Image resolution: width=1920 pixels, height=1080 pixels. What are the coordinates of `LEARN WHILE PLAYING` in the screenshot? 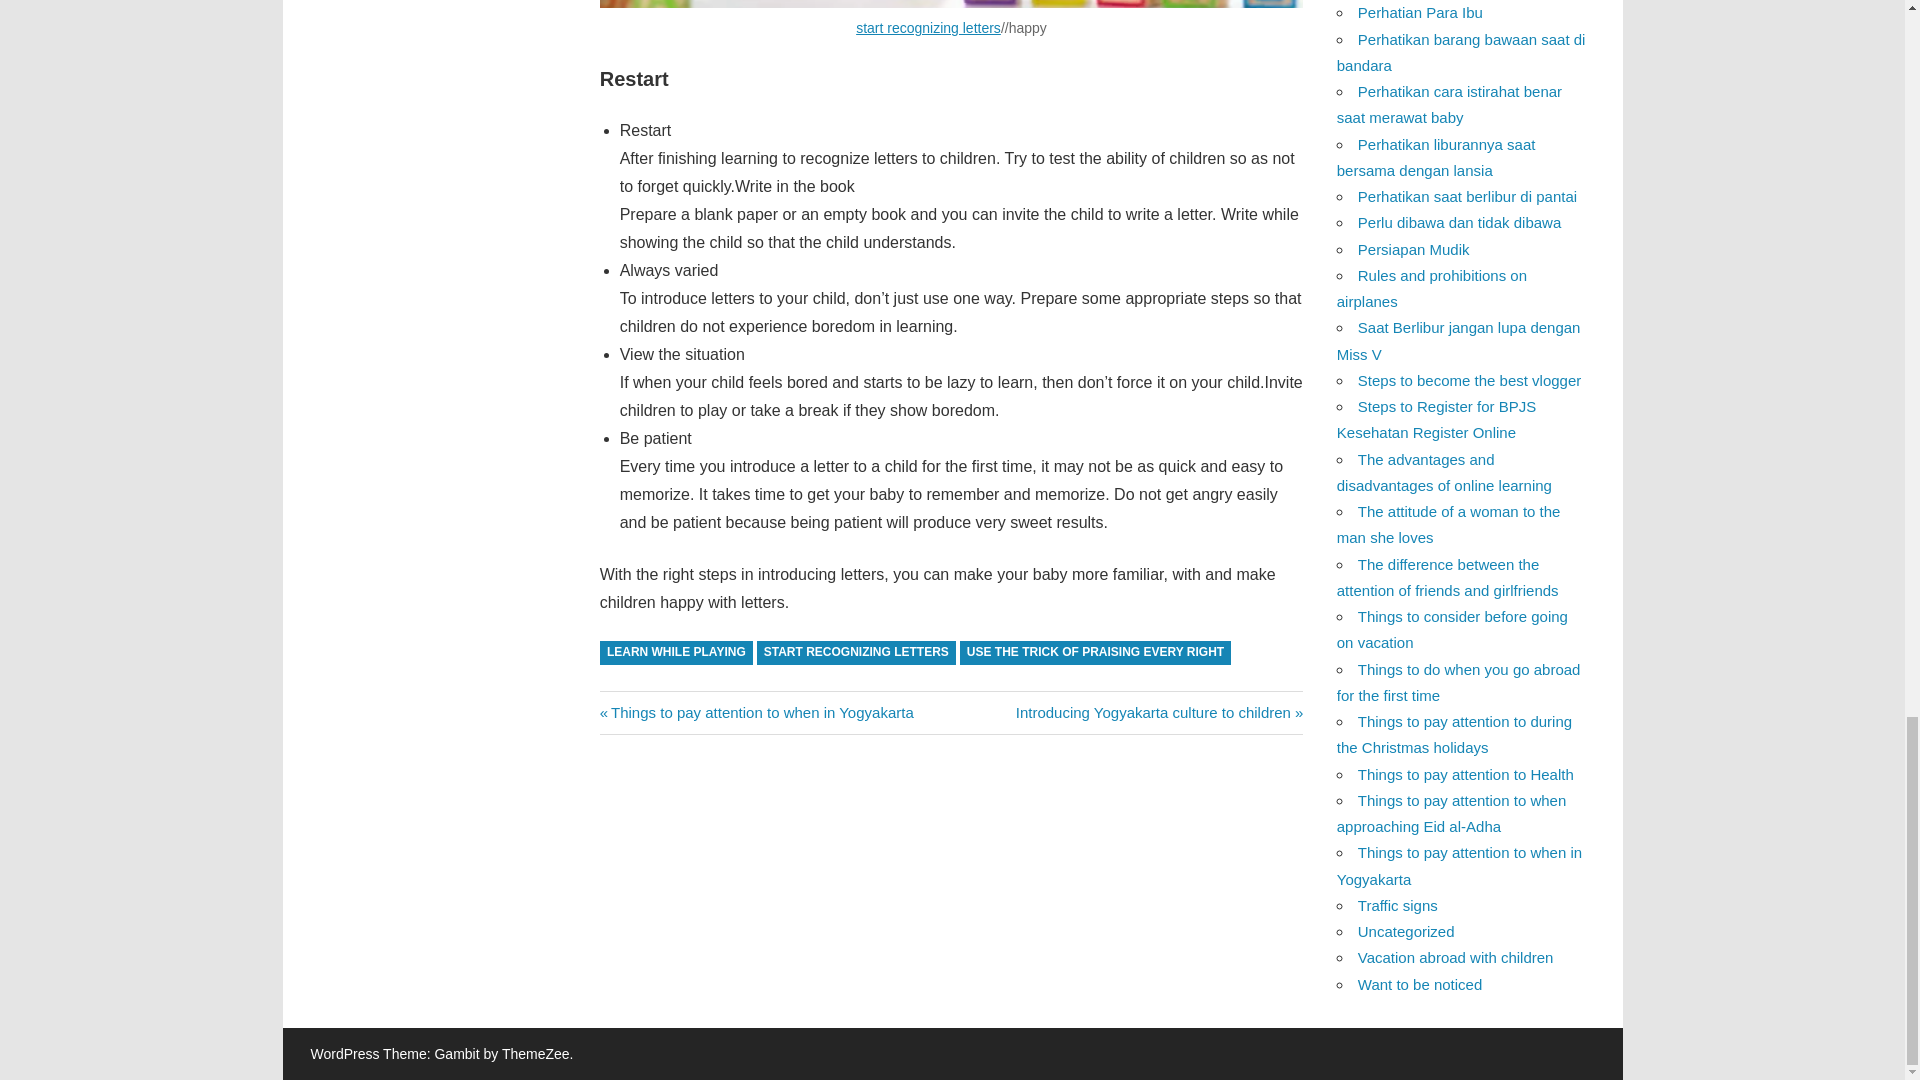 It's located at (756, 712).